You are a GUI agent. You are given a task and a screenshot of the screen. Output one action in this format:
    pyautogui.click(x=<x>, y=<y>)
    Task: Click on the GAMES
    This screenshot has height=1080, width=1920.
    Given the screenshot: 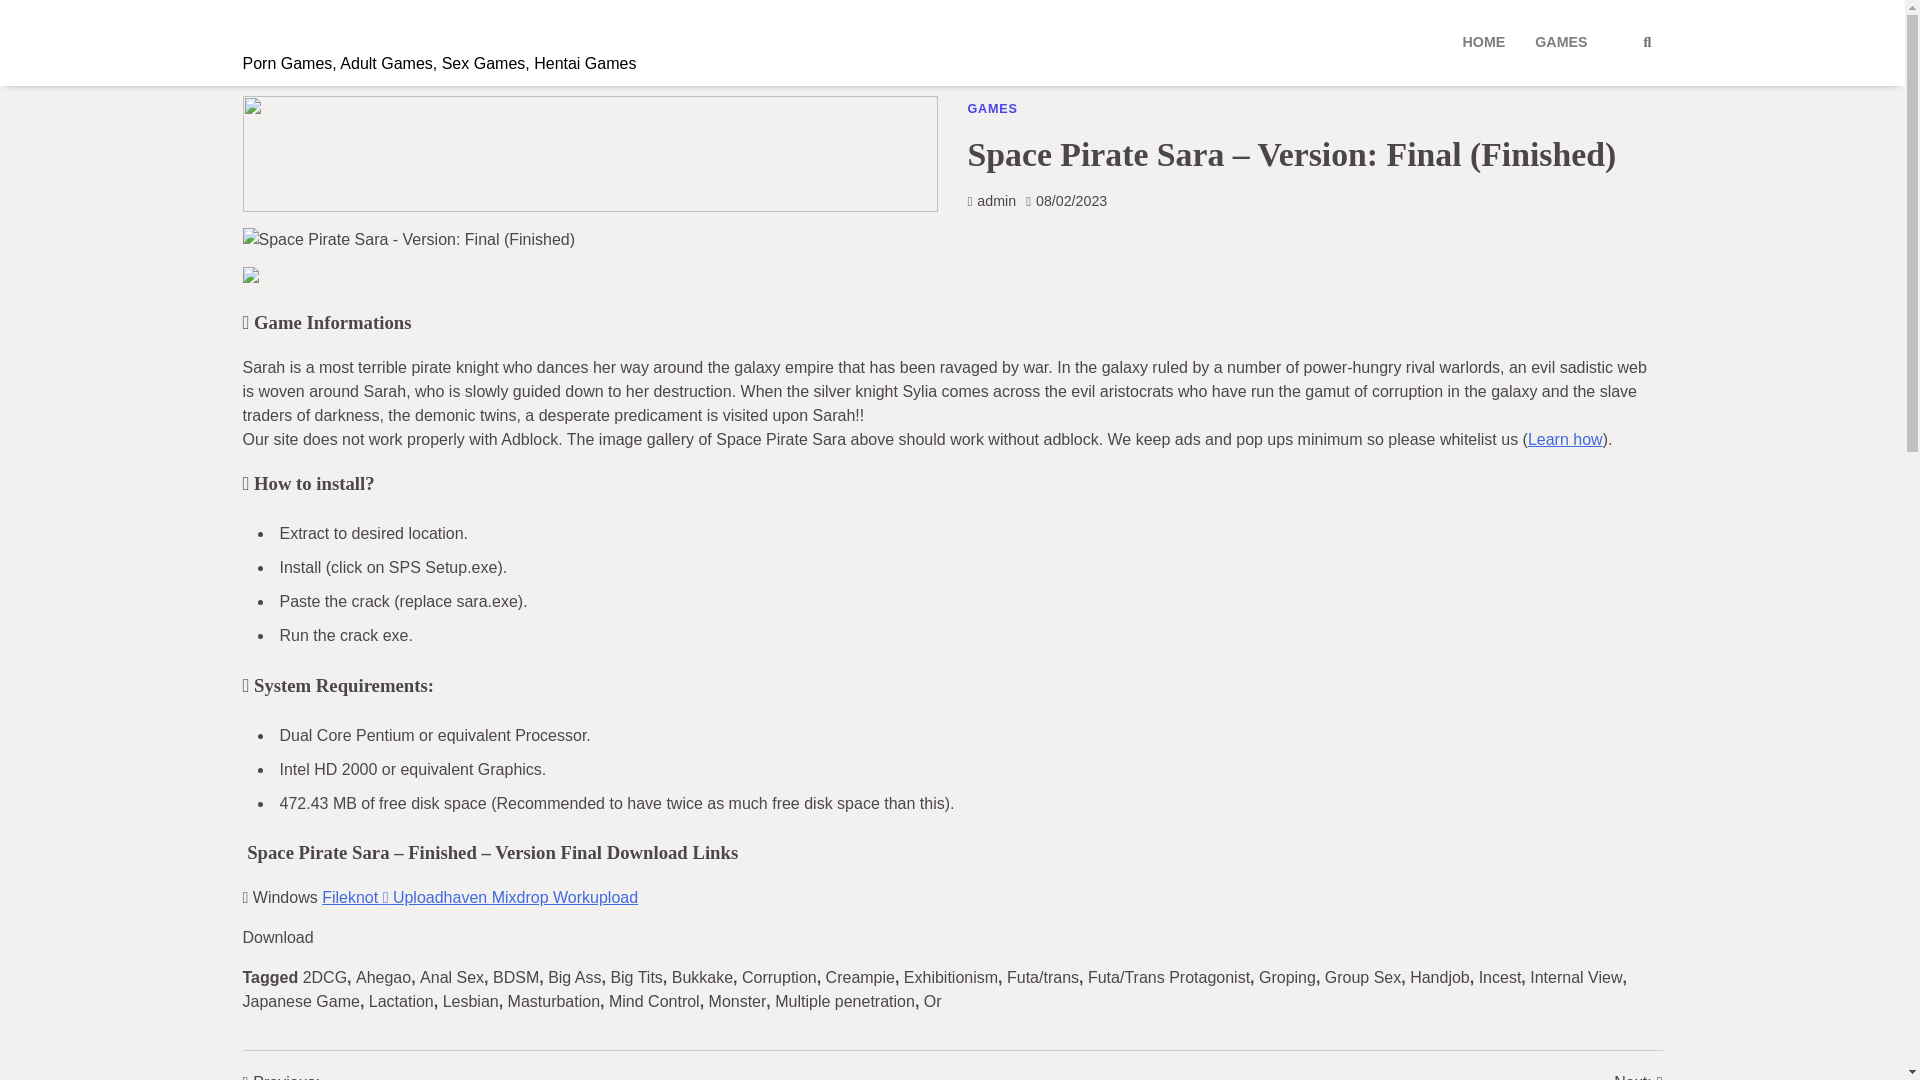 What is the action you would take?
    pyautogui.click(x=992, y=108)
    